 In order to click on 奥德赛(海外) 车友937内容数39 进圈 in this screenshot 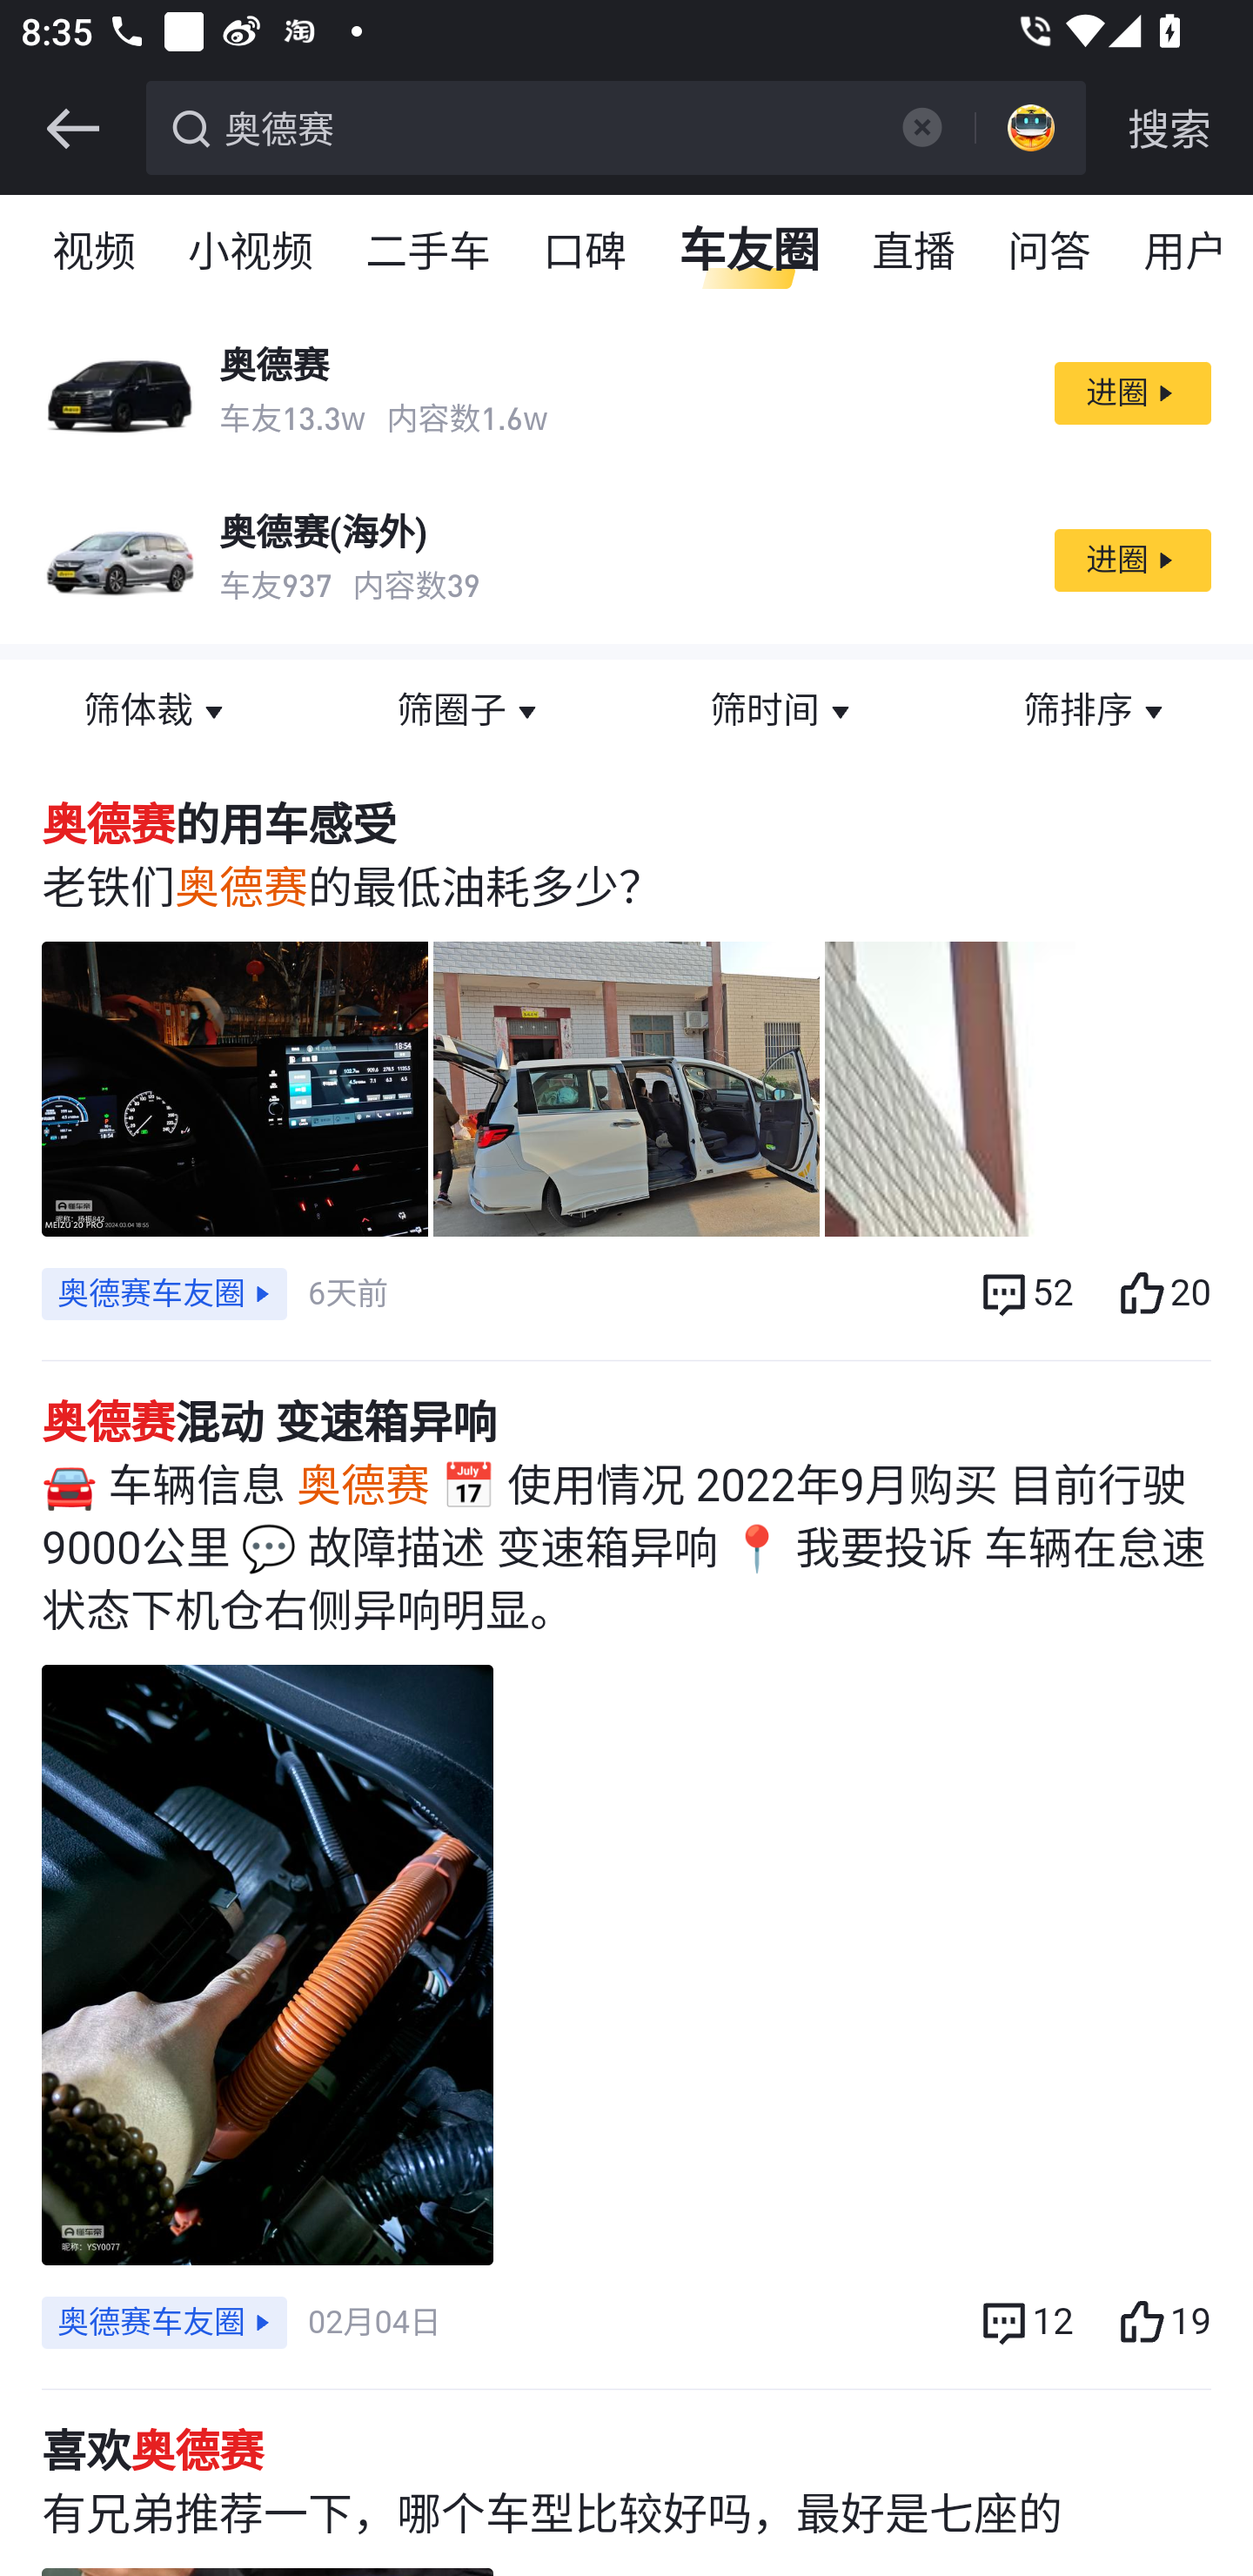, I will do `click(626, 560)`.